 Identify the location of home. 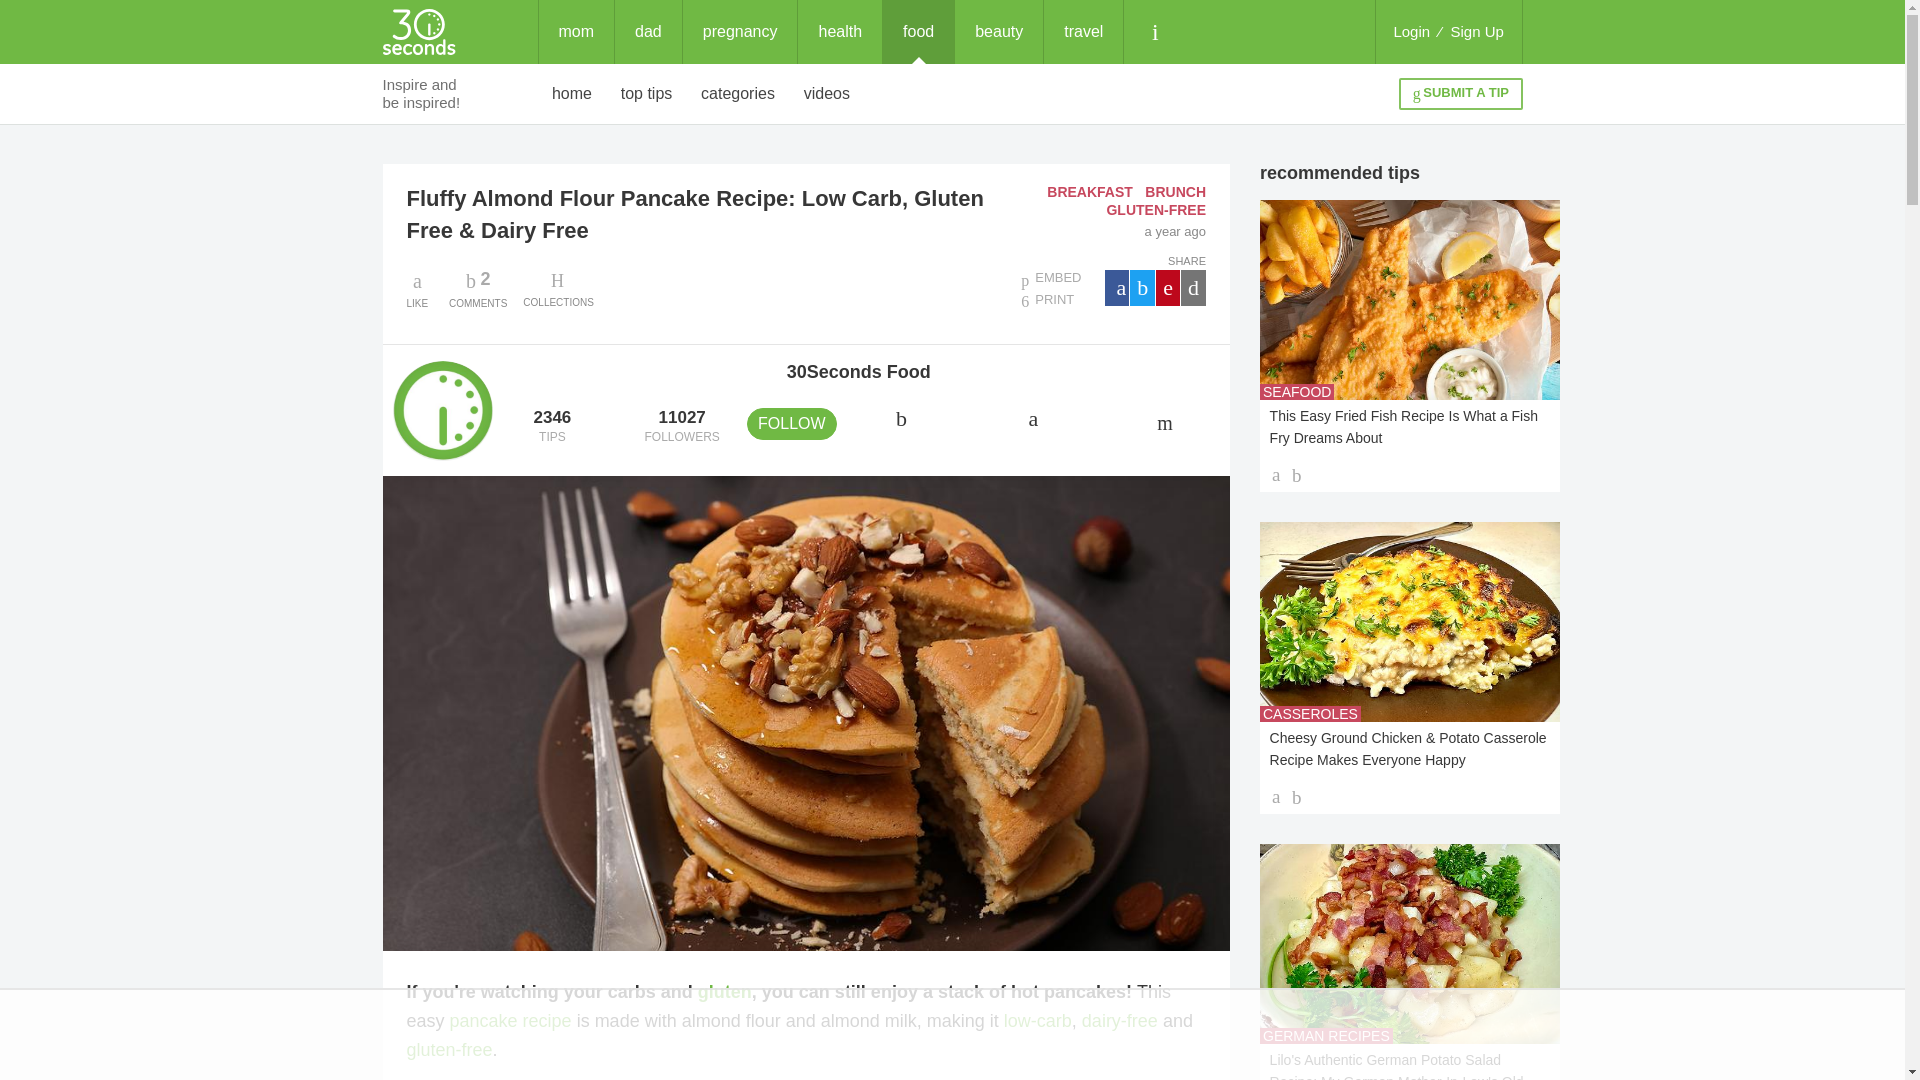
(1477, 32).